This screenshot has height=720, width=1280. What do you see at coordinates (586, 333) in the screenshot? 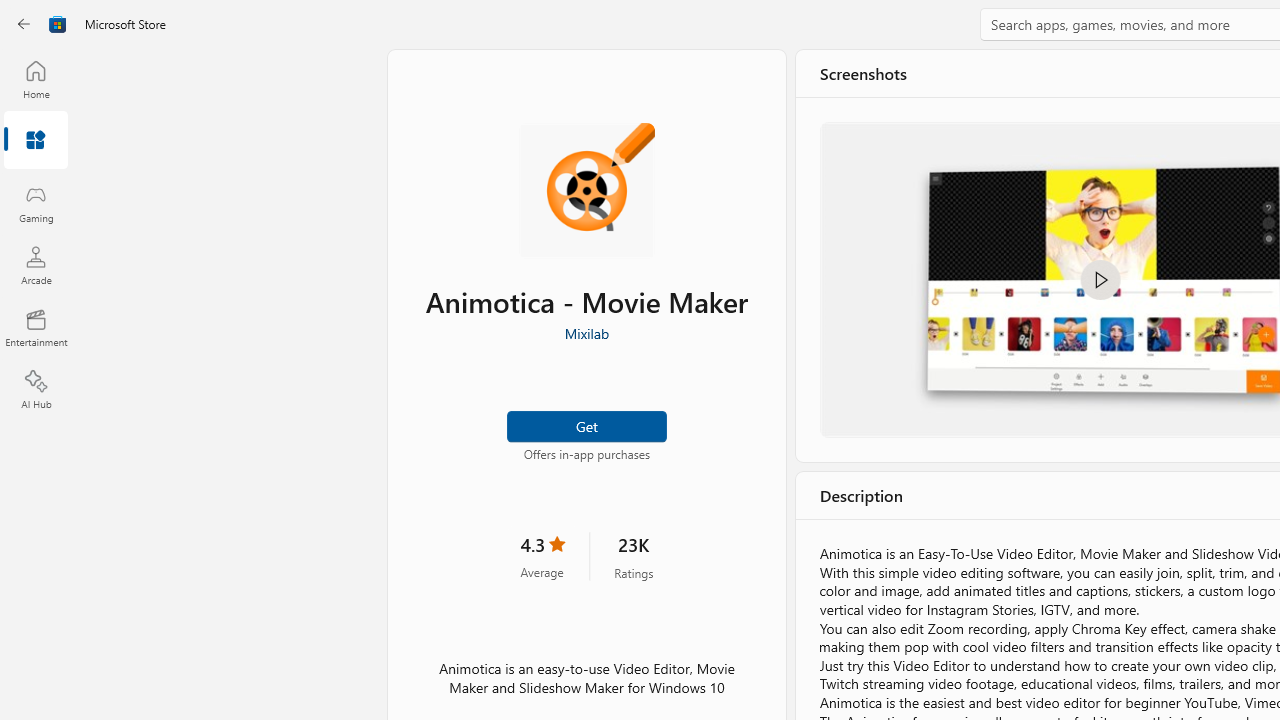
I see `Mixilab` at bounding box center [586, 333].